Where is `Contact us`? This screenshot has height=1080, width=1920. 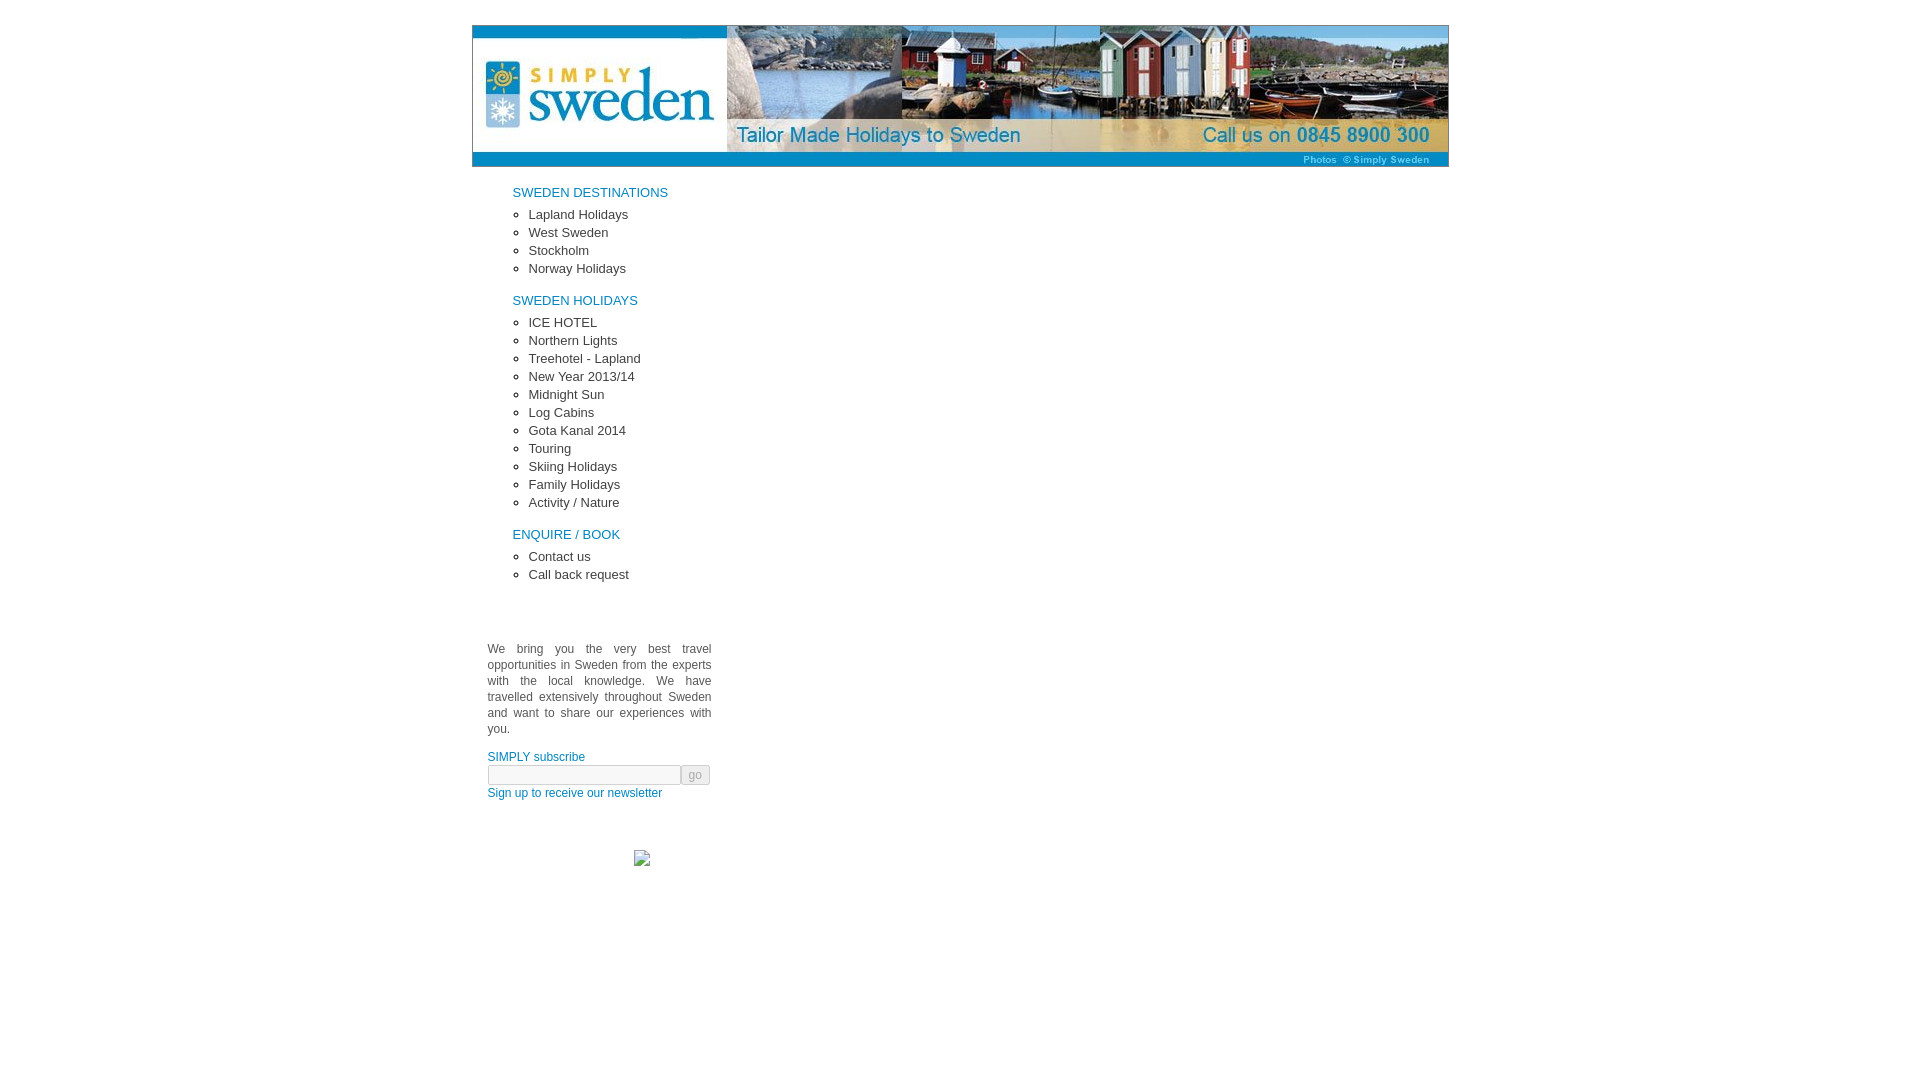
Contact us is located at coordinates (558, 556).